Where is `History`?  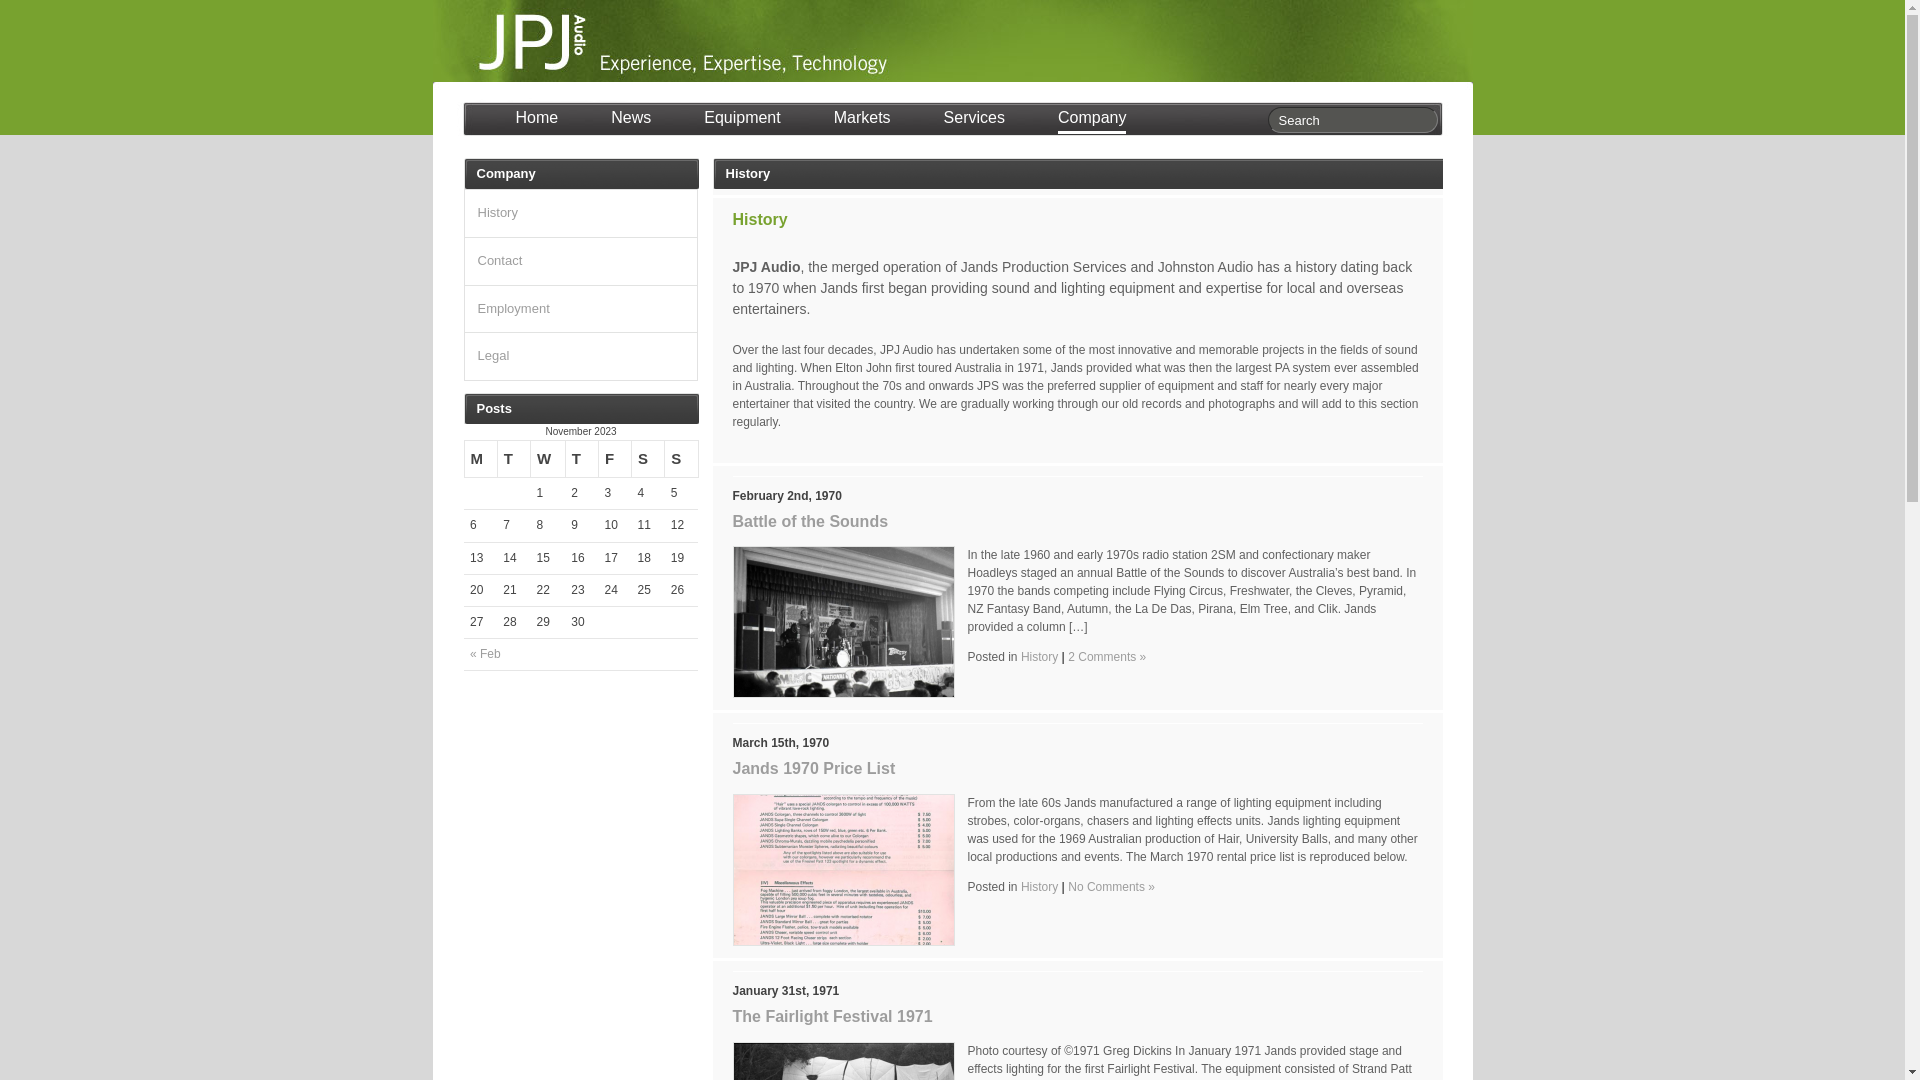
History is located at coordinates (1040, 886).